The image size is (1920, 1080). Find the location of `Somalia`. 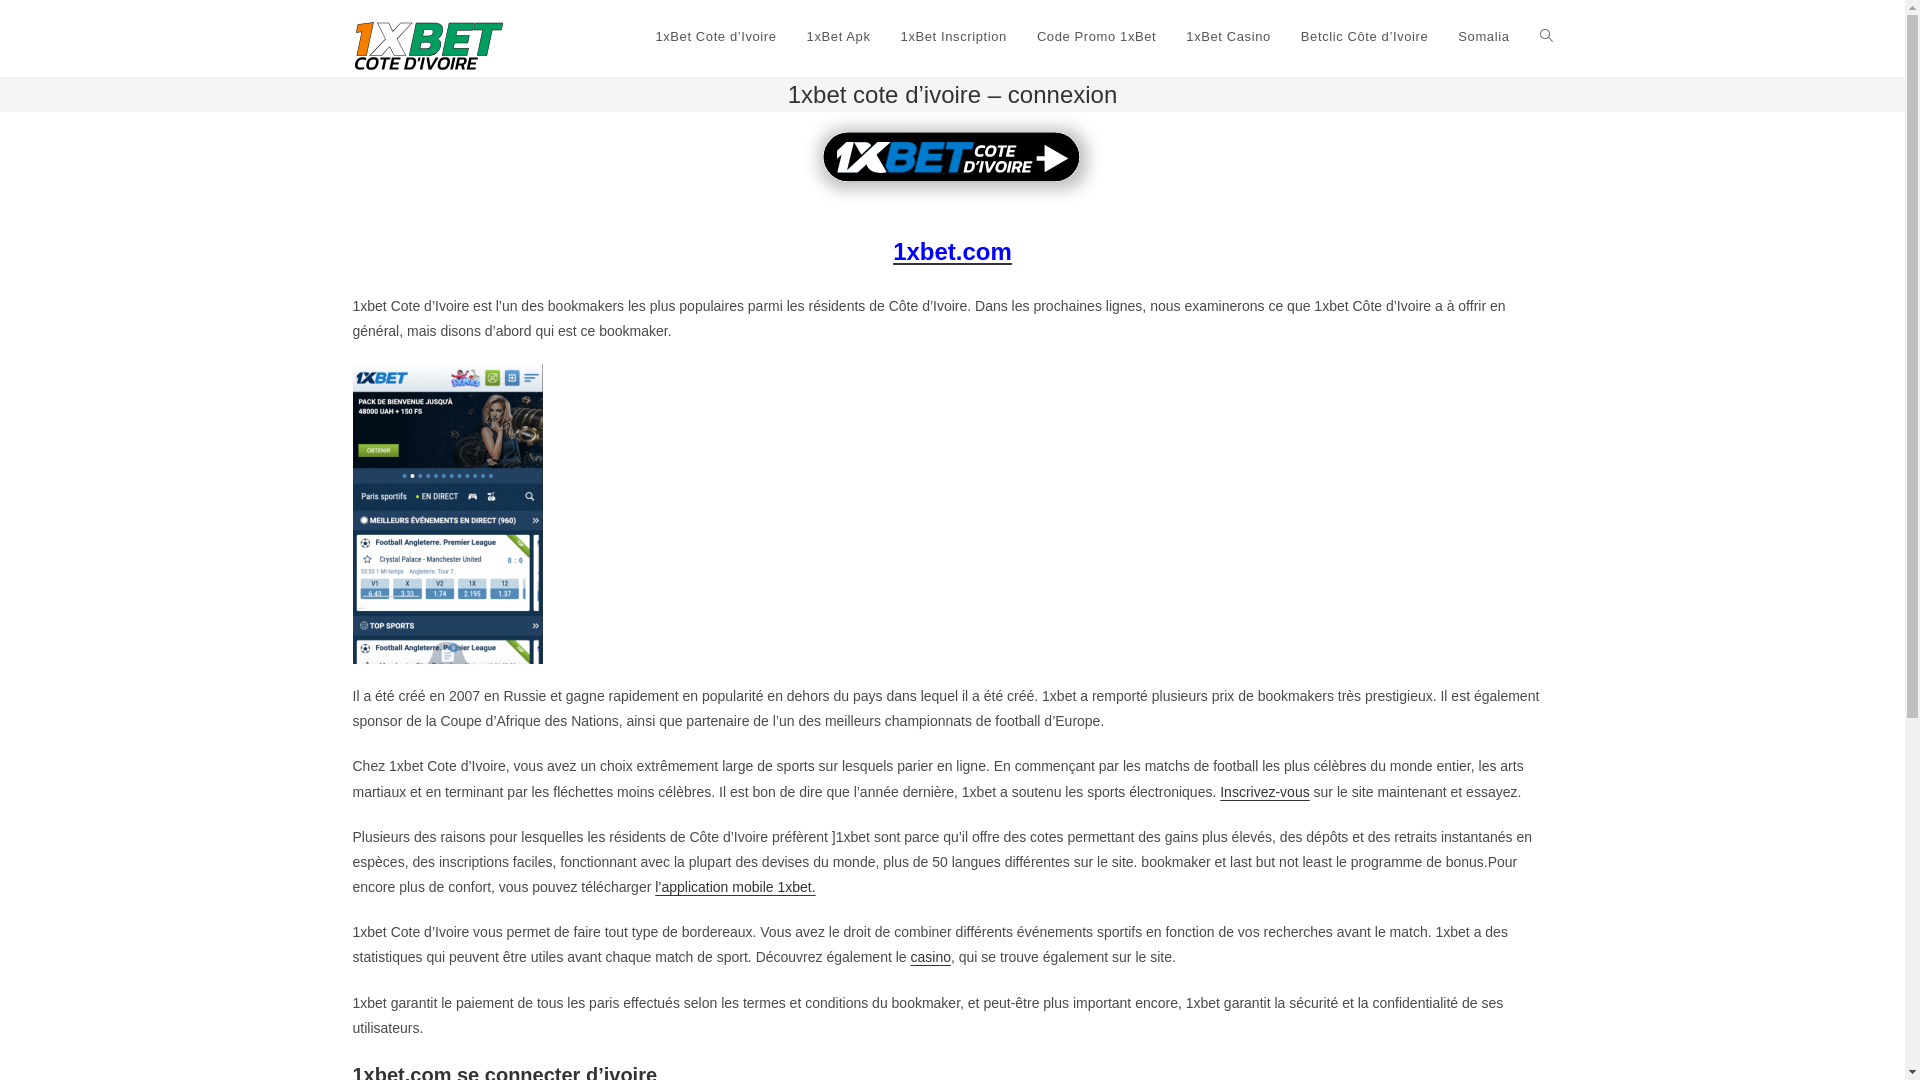

Somalia is located at coordinates (1484, 37).